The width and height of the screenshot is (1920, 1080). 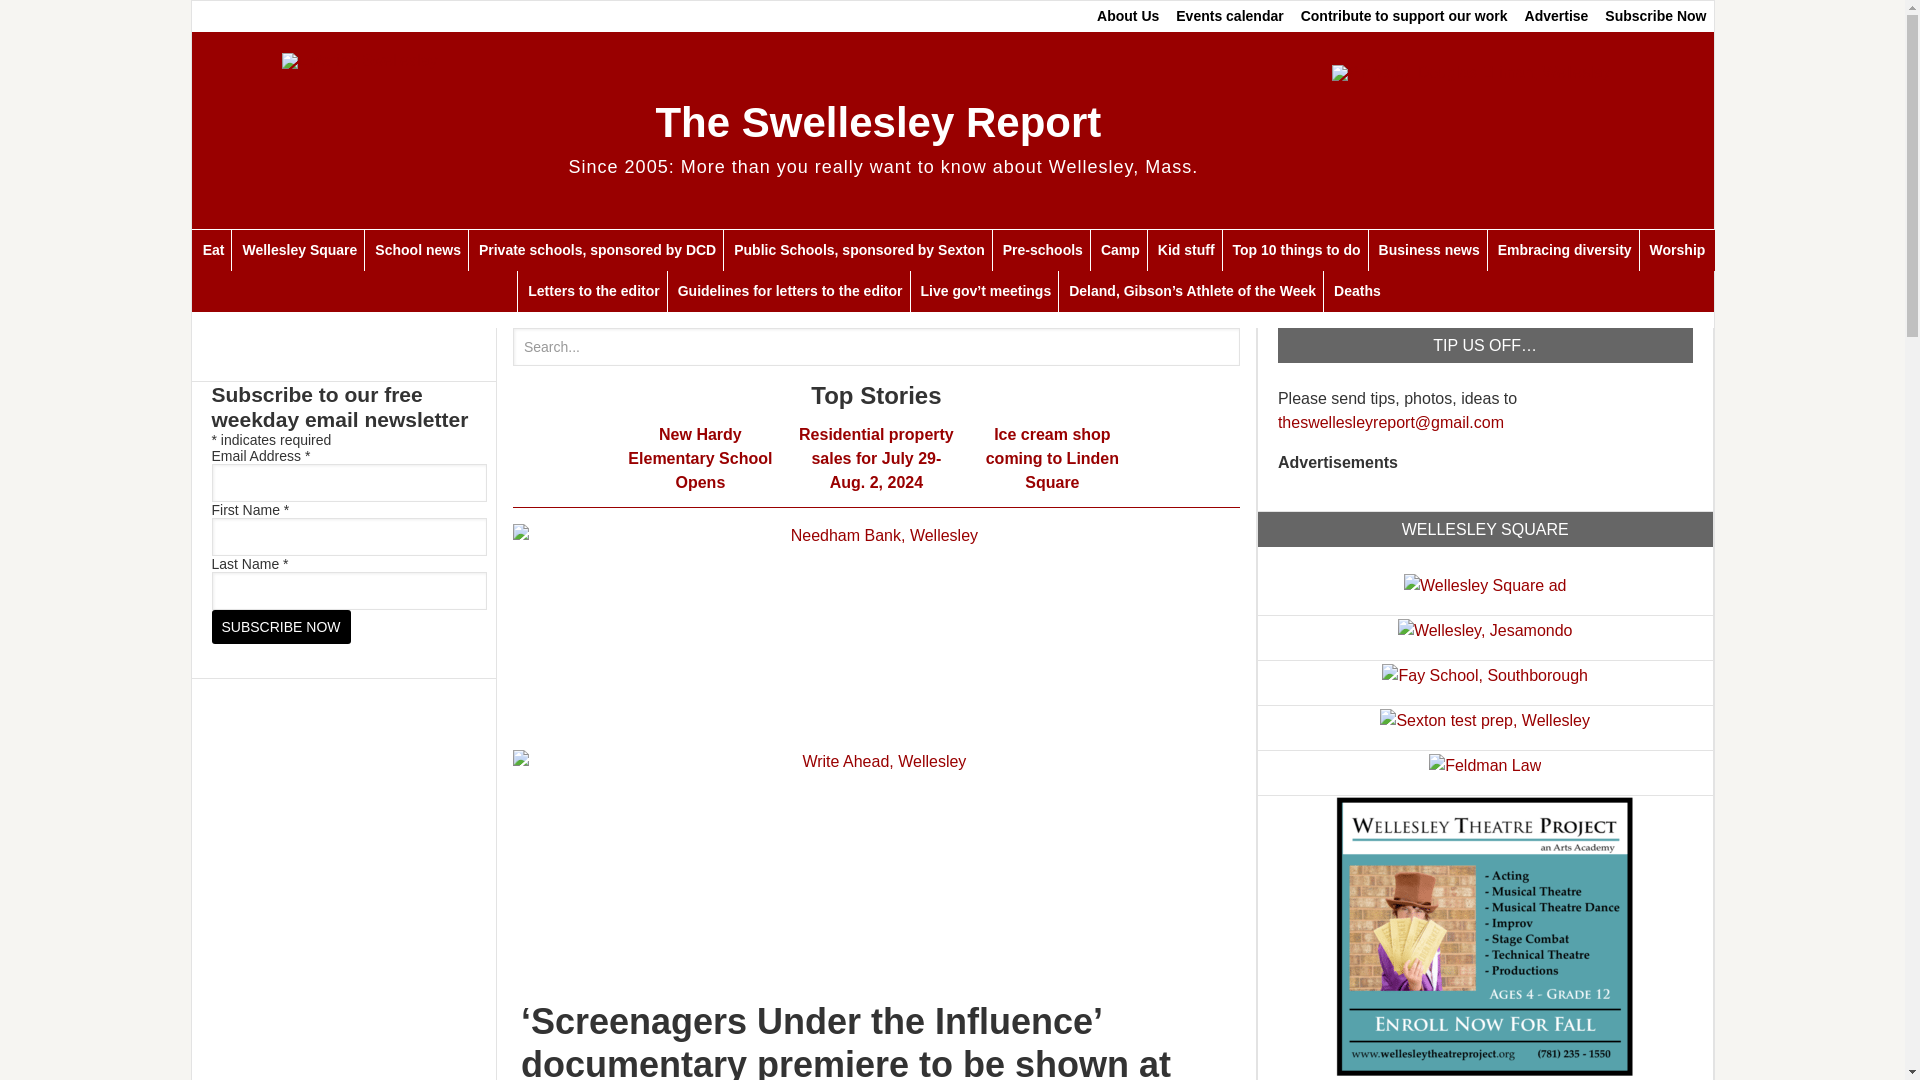 I want to click on Advertise, so click(x=1556, y=16).